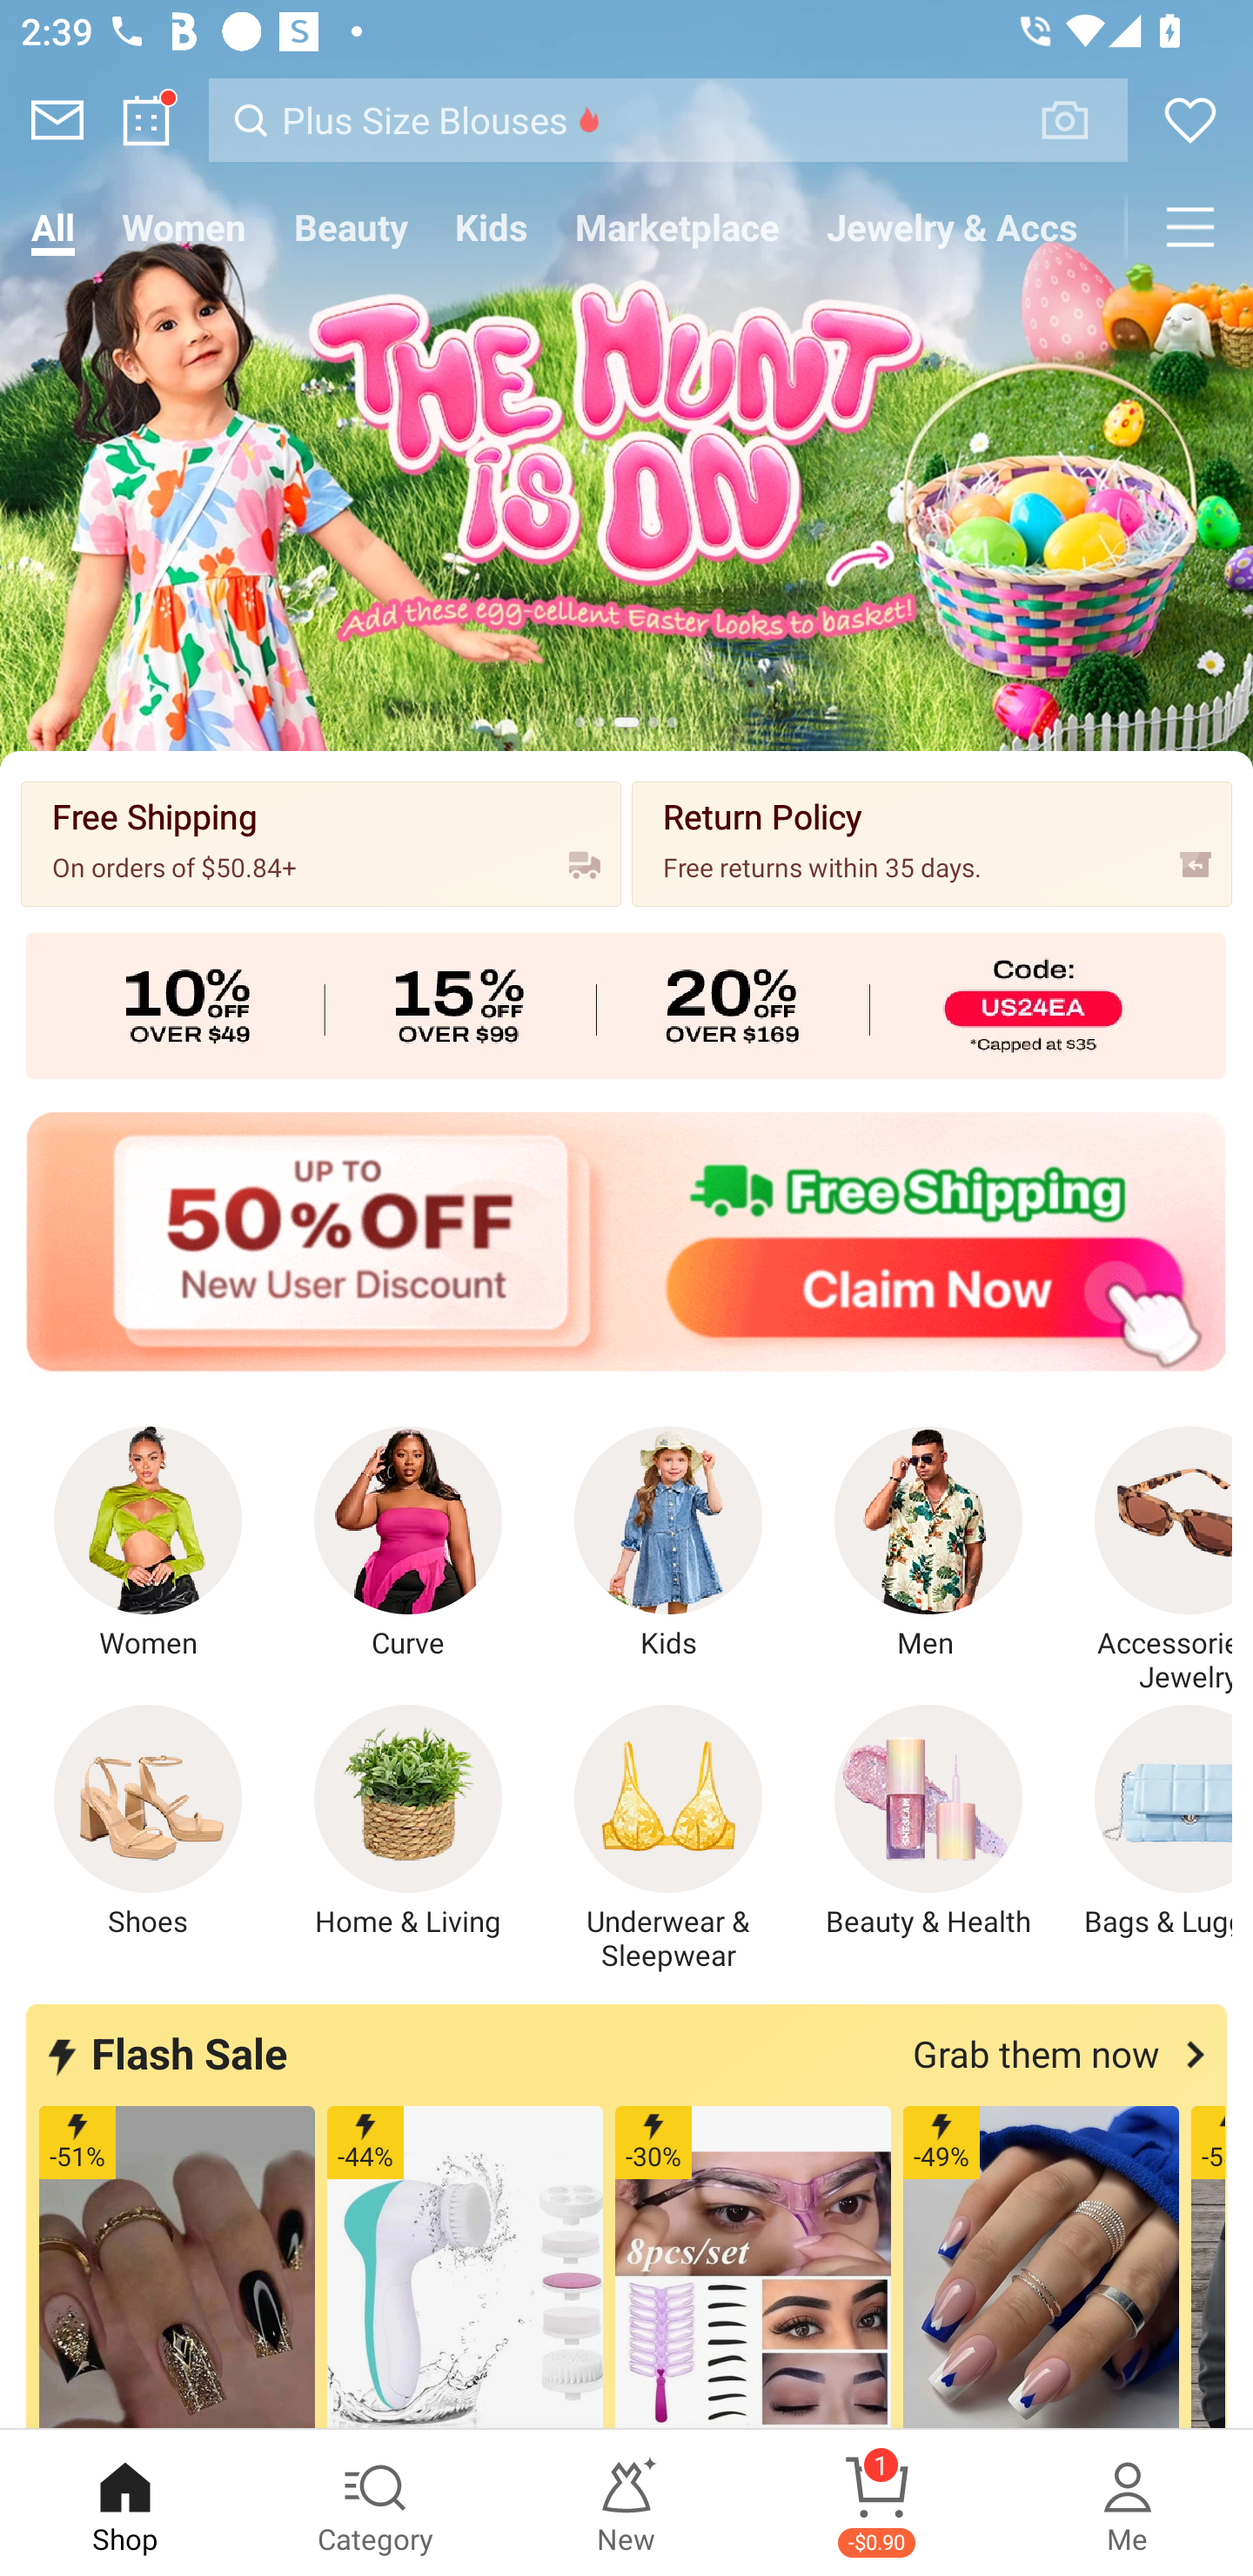 Image resolution: width=1253 pixels, height=2576 pixels. What do you see at coordinates (1146, 1822) in the screenshot?
I see `Bags & Luggage` at bounding box center [1146, 1822].